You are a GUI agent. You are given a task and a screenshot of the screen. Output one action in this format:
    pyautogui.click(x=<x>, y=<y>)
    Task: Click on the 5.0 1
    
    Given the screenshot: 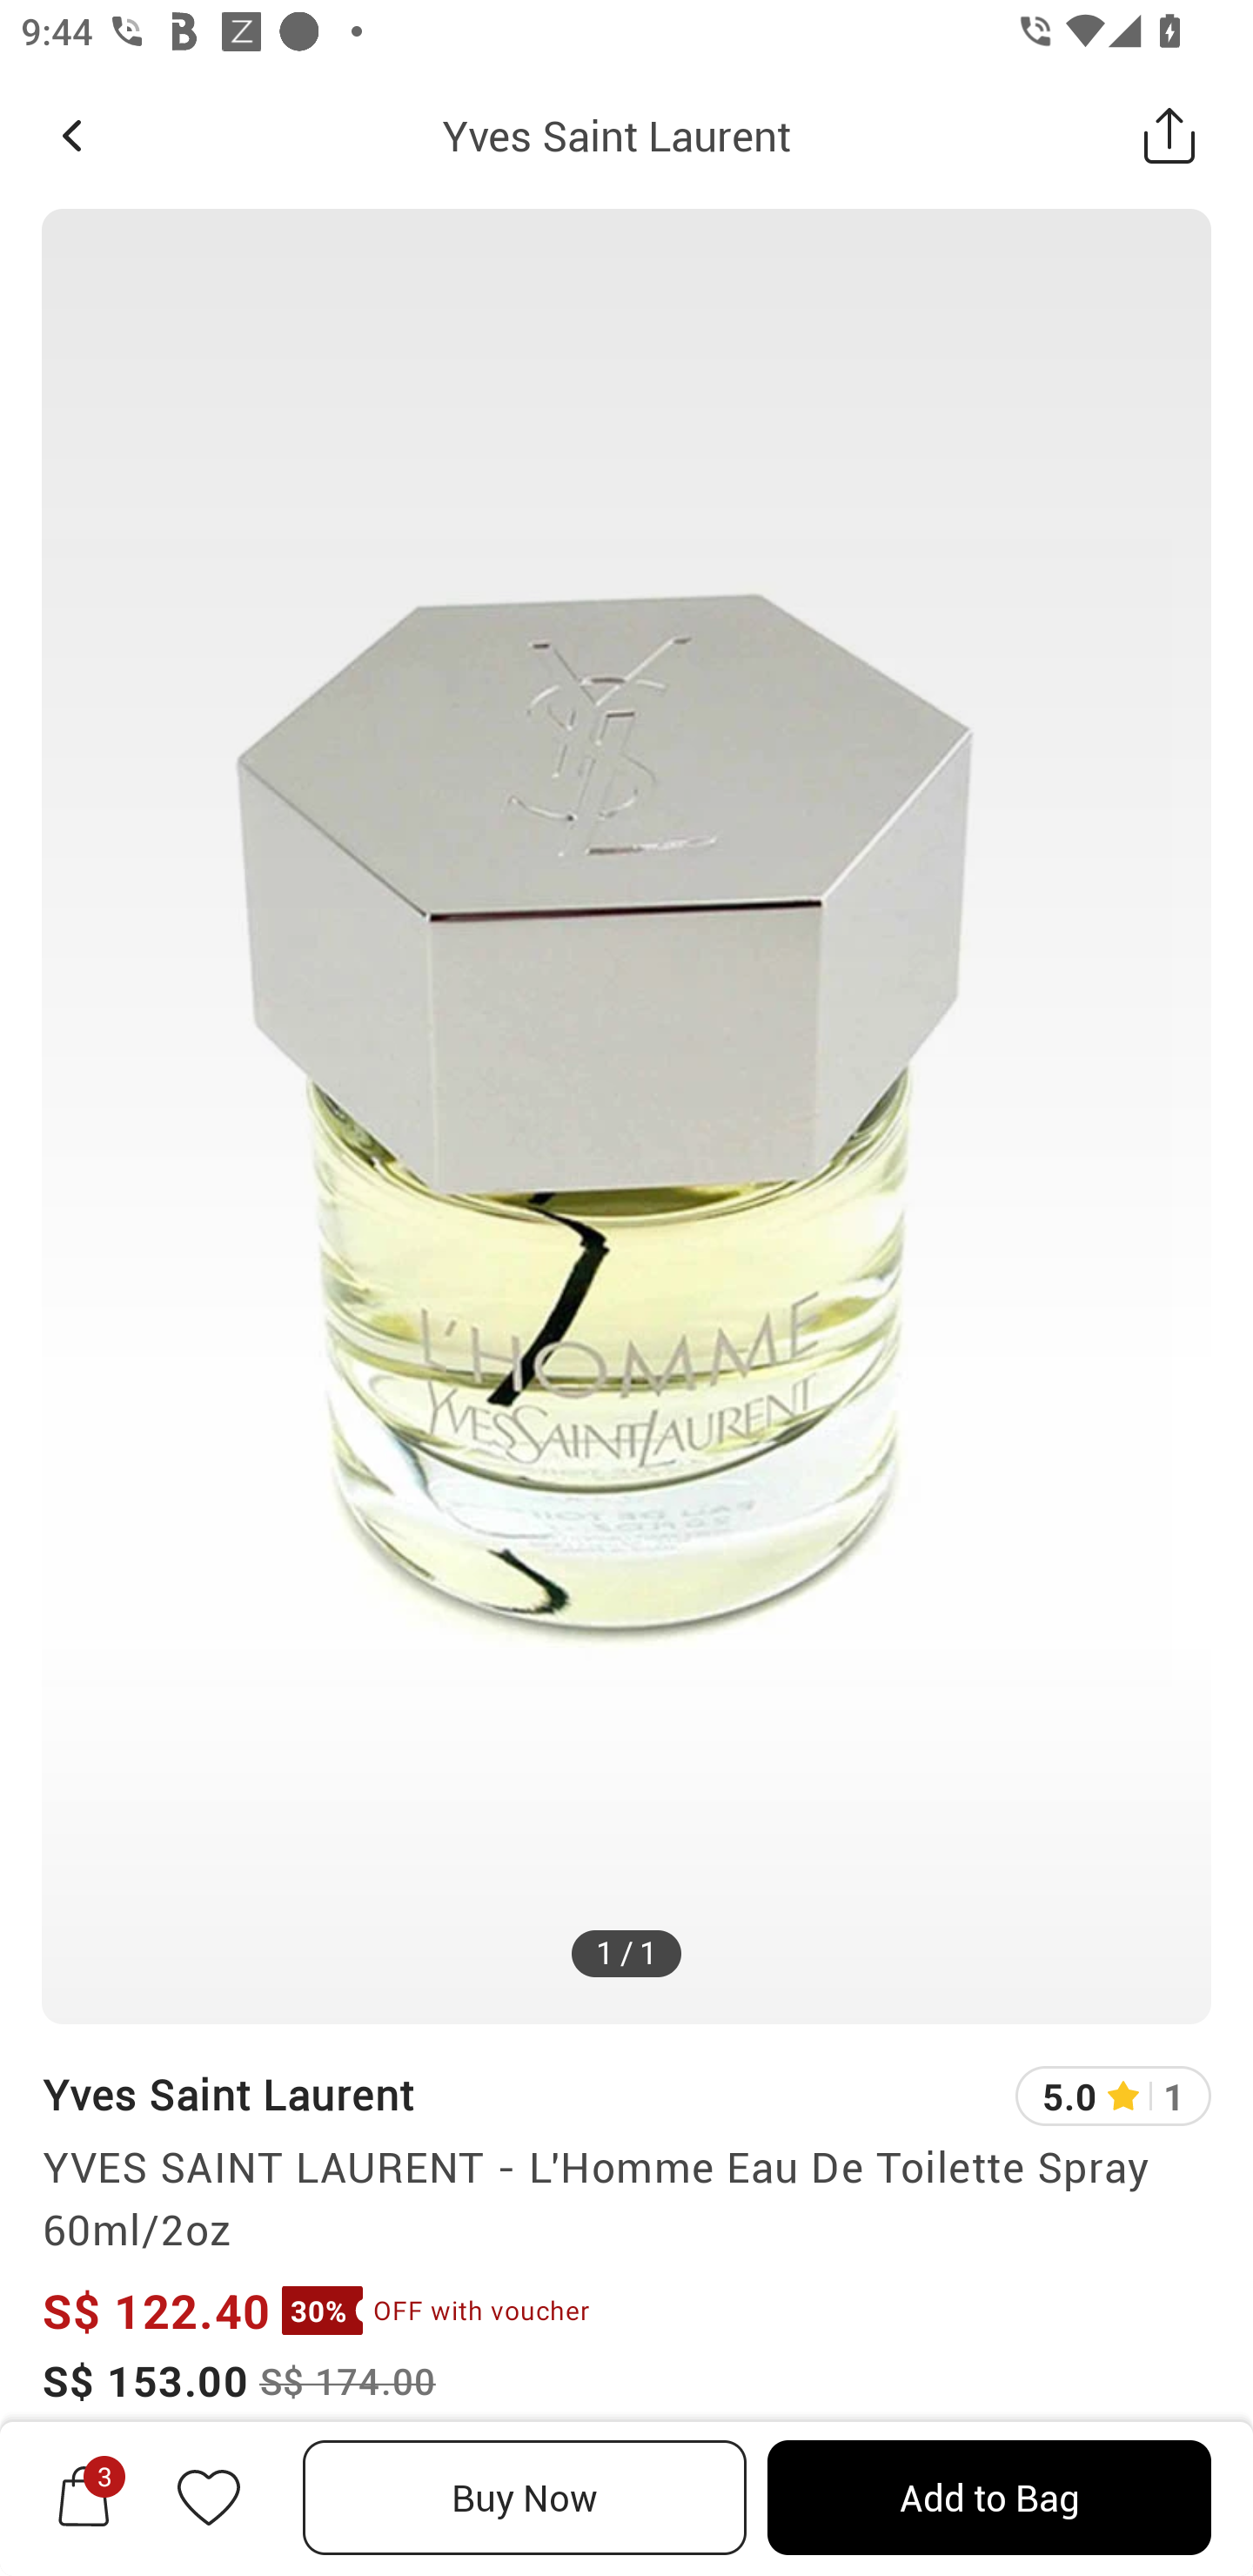 What is the action you would take?
    pyautogui.click(x=1113, y=2096)
    